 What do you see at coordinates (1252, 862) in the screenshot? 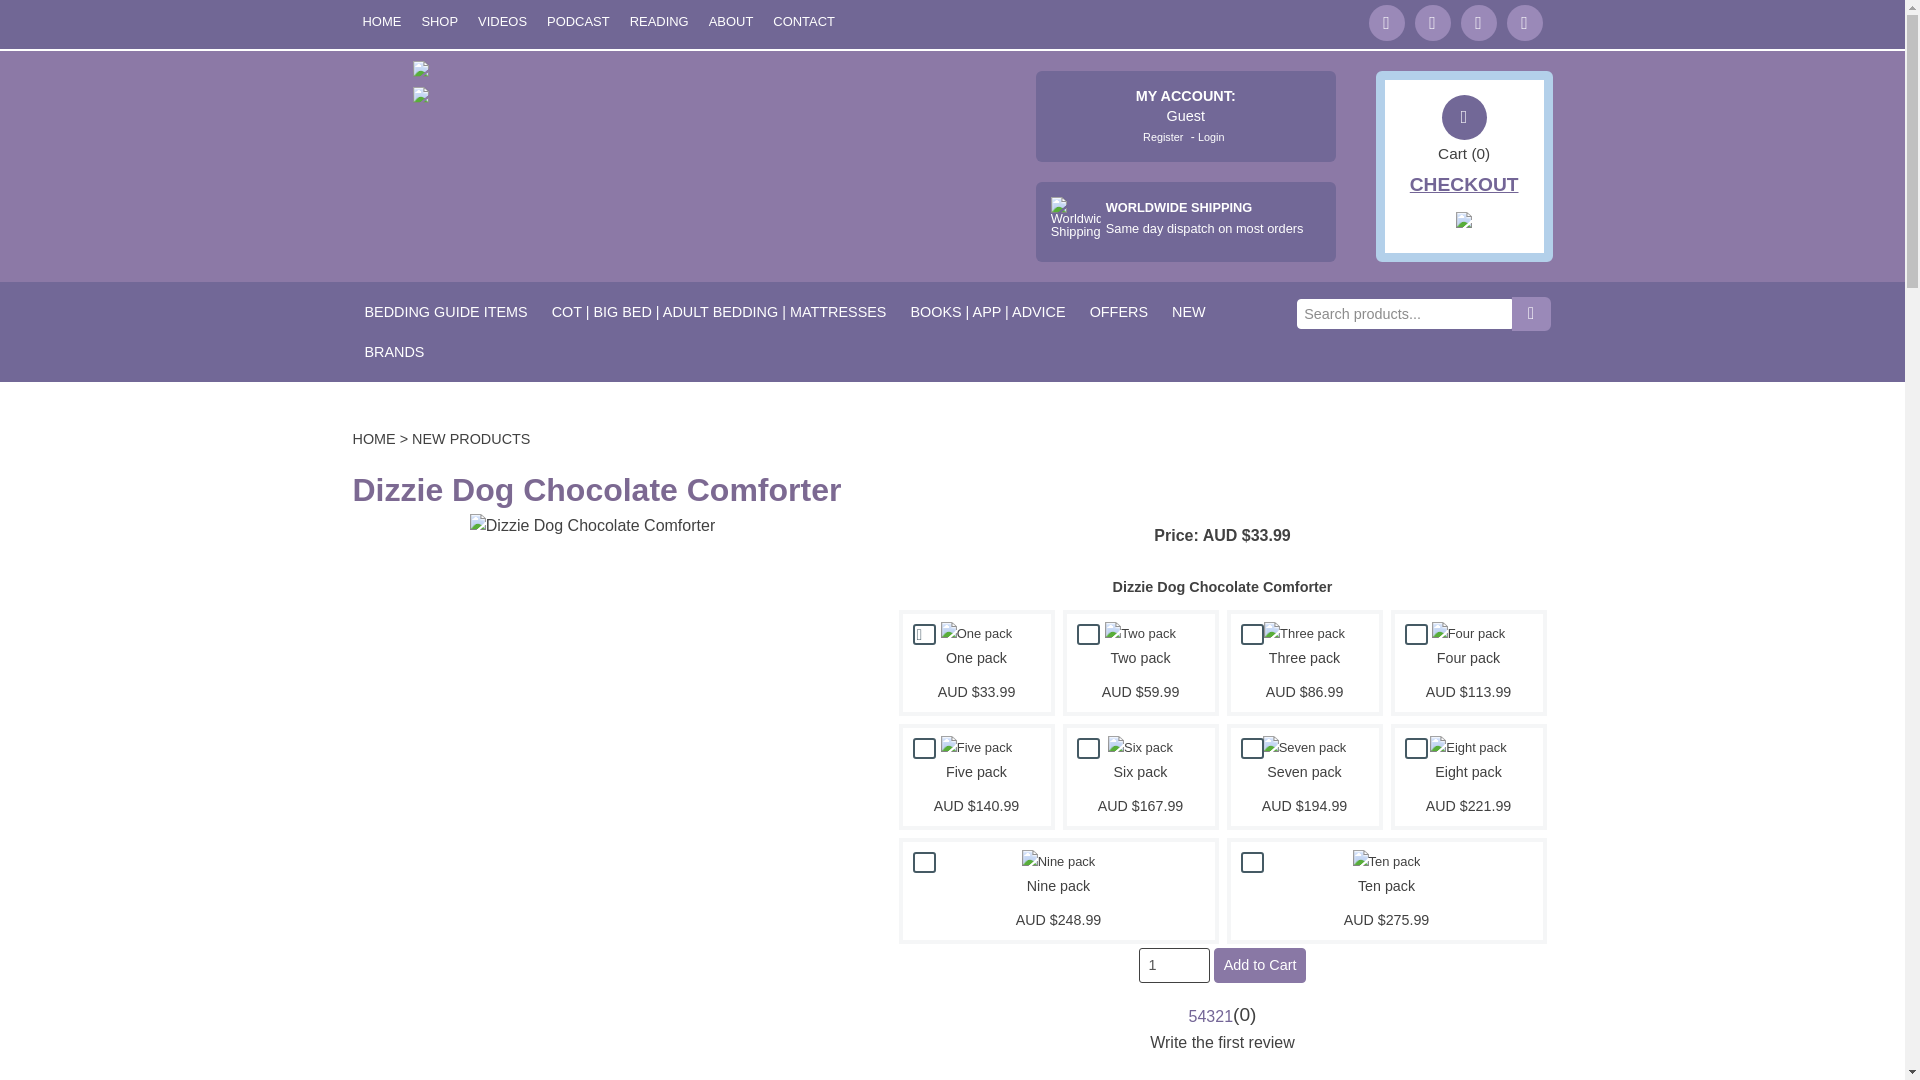
I see `129758` at bounding box center [1252, 862].